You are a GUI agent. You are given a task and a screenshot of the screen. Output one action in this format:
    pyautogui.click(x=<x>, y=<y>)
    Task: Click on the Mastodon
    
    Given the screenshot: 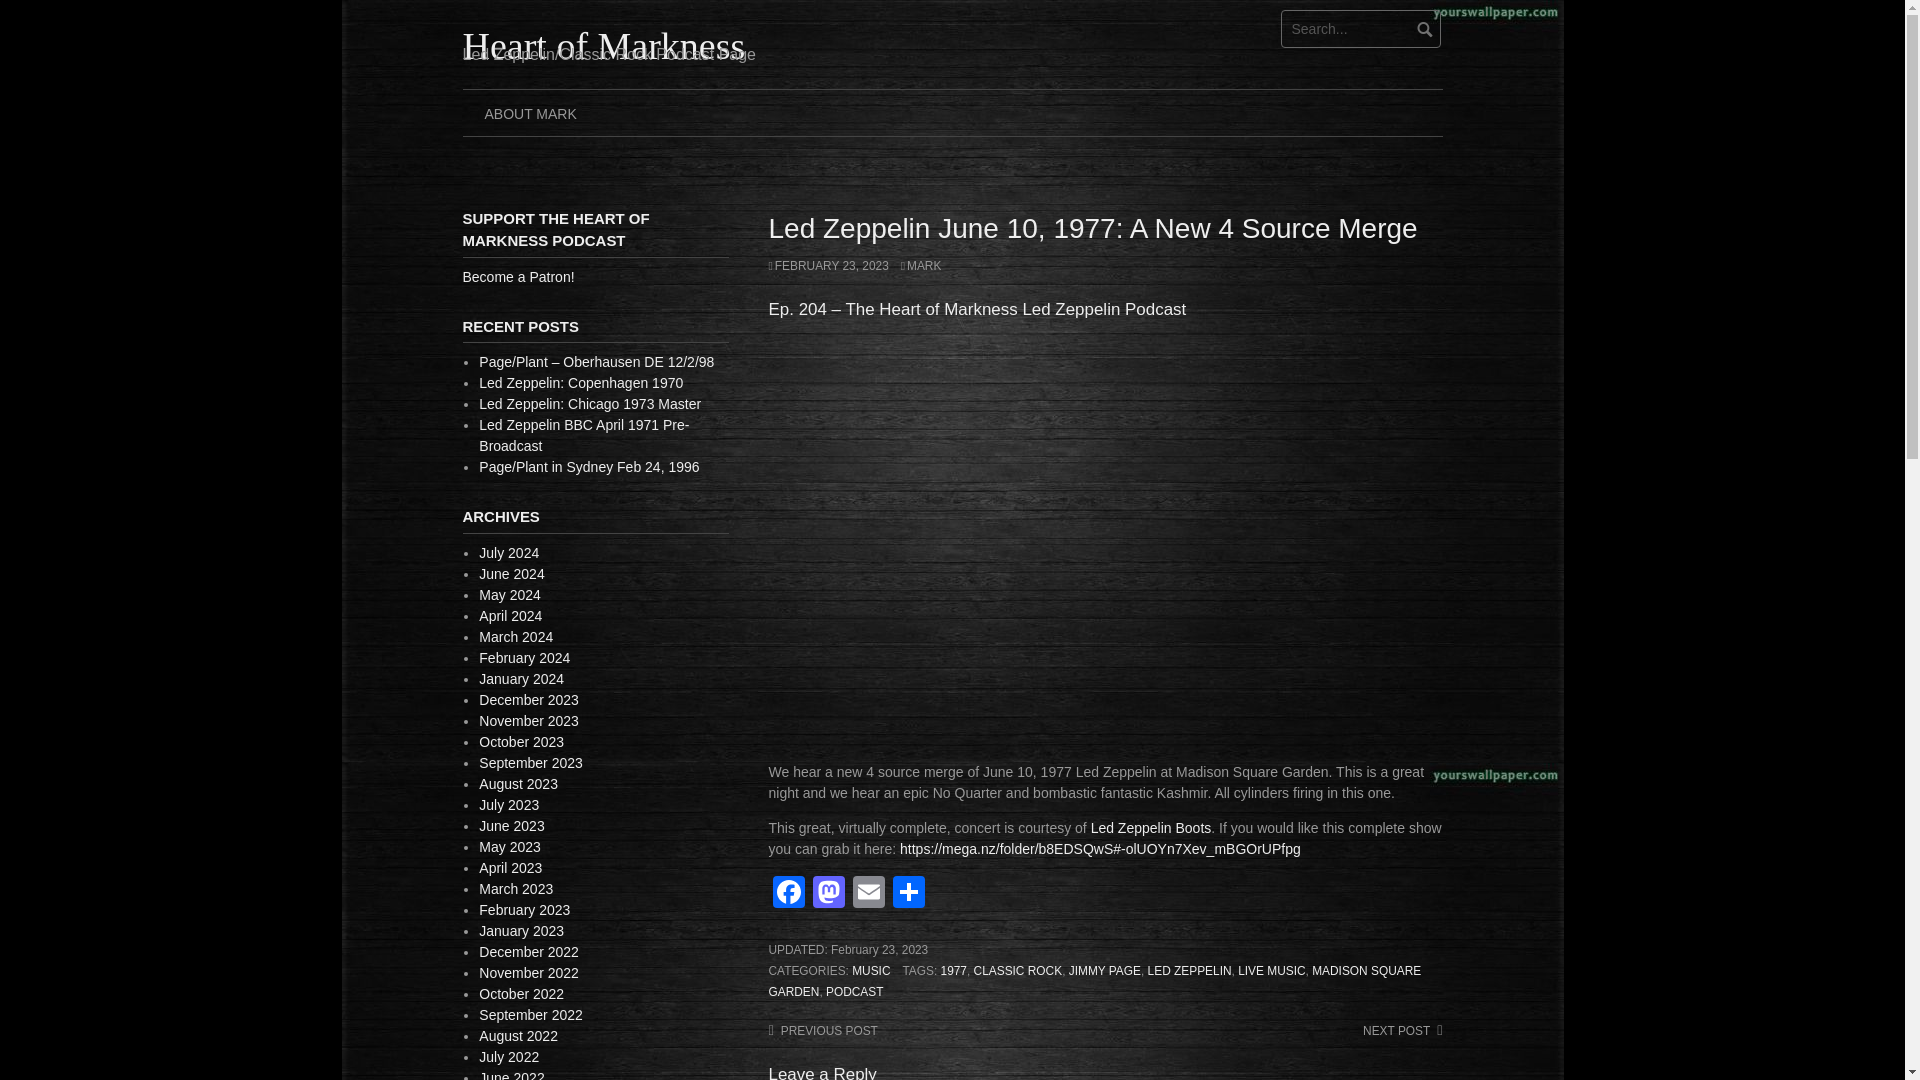 What is the action you would take?
    pyautogui.click(x=828, y=894)
    